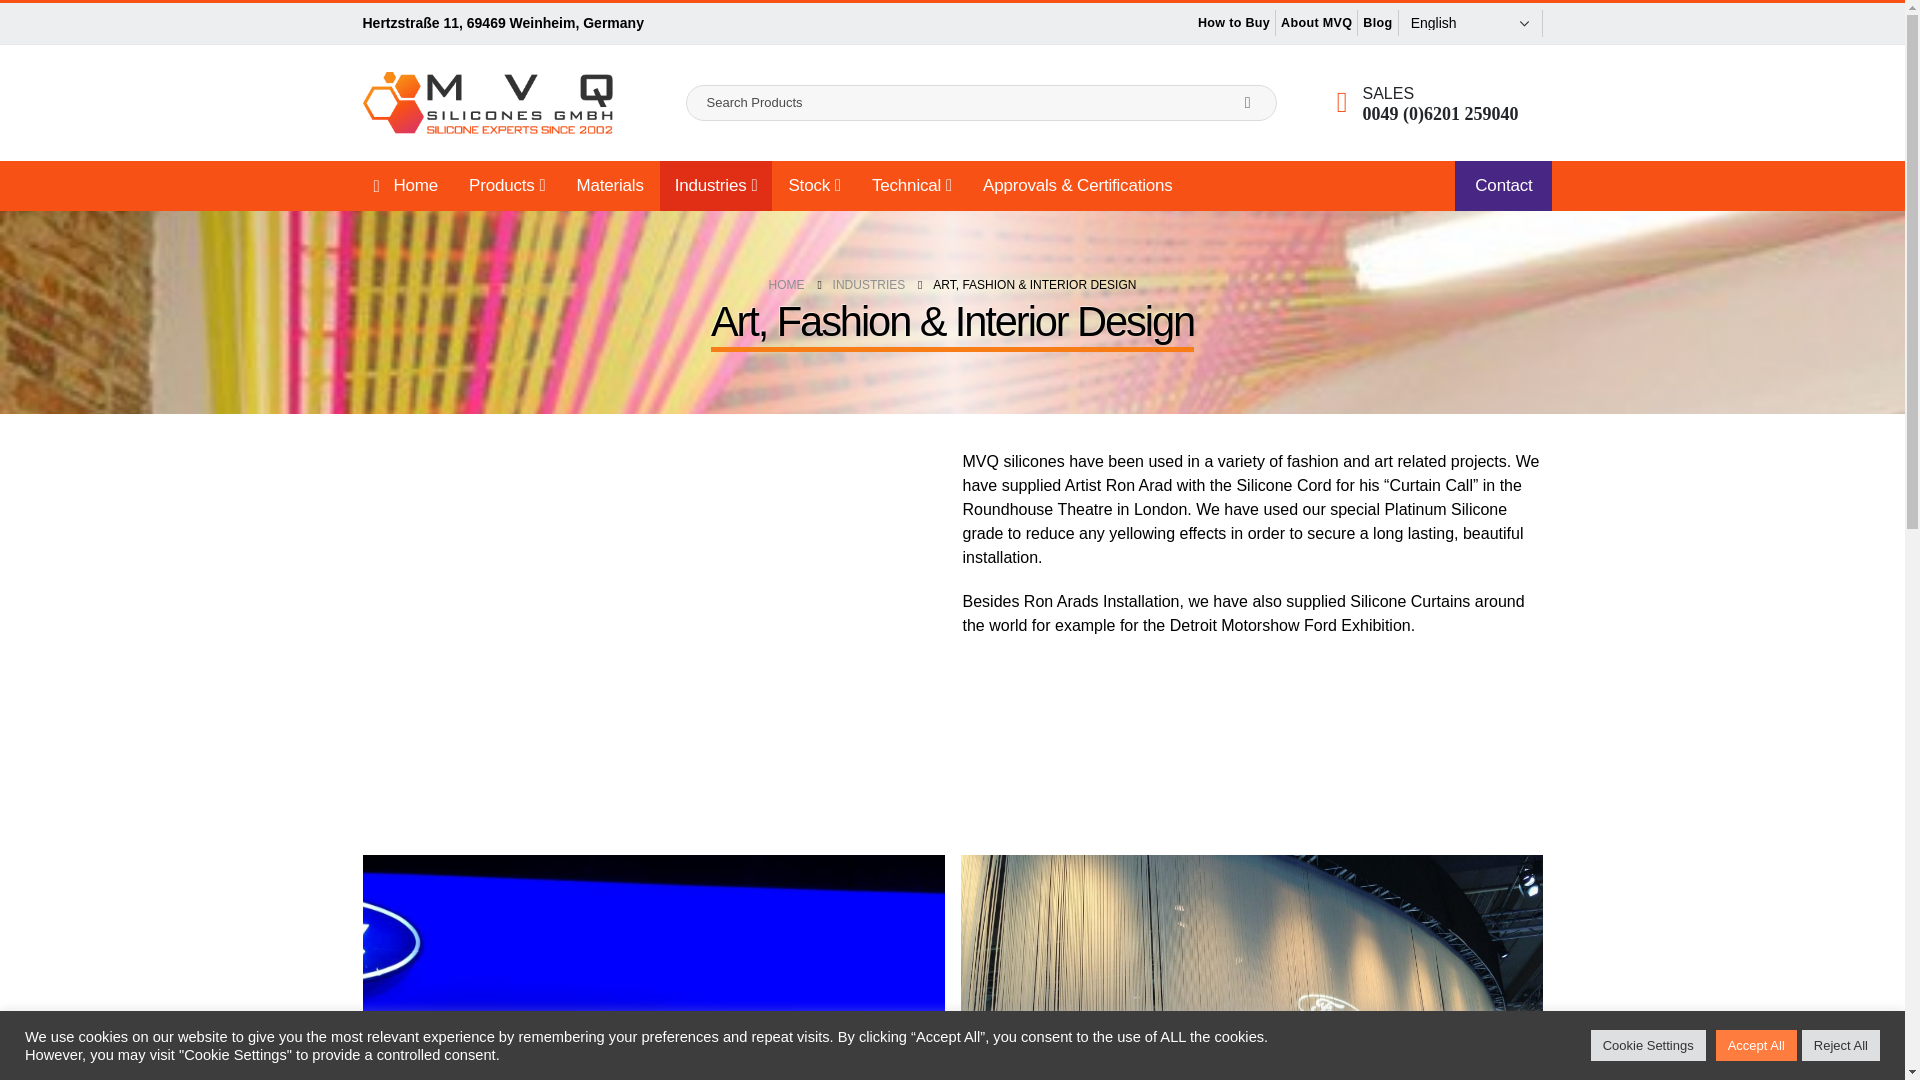 The width and height of the screenshot is (1920, 1080). What do you see at coordinates (402, 184) in the screenshot?
I see `Home` at bounding box center [402, 184].